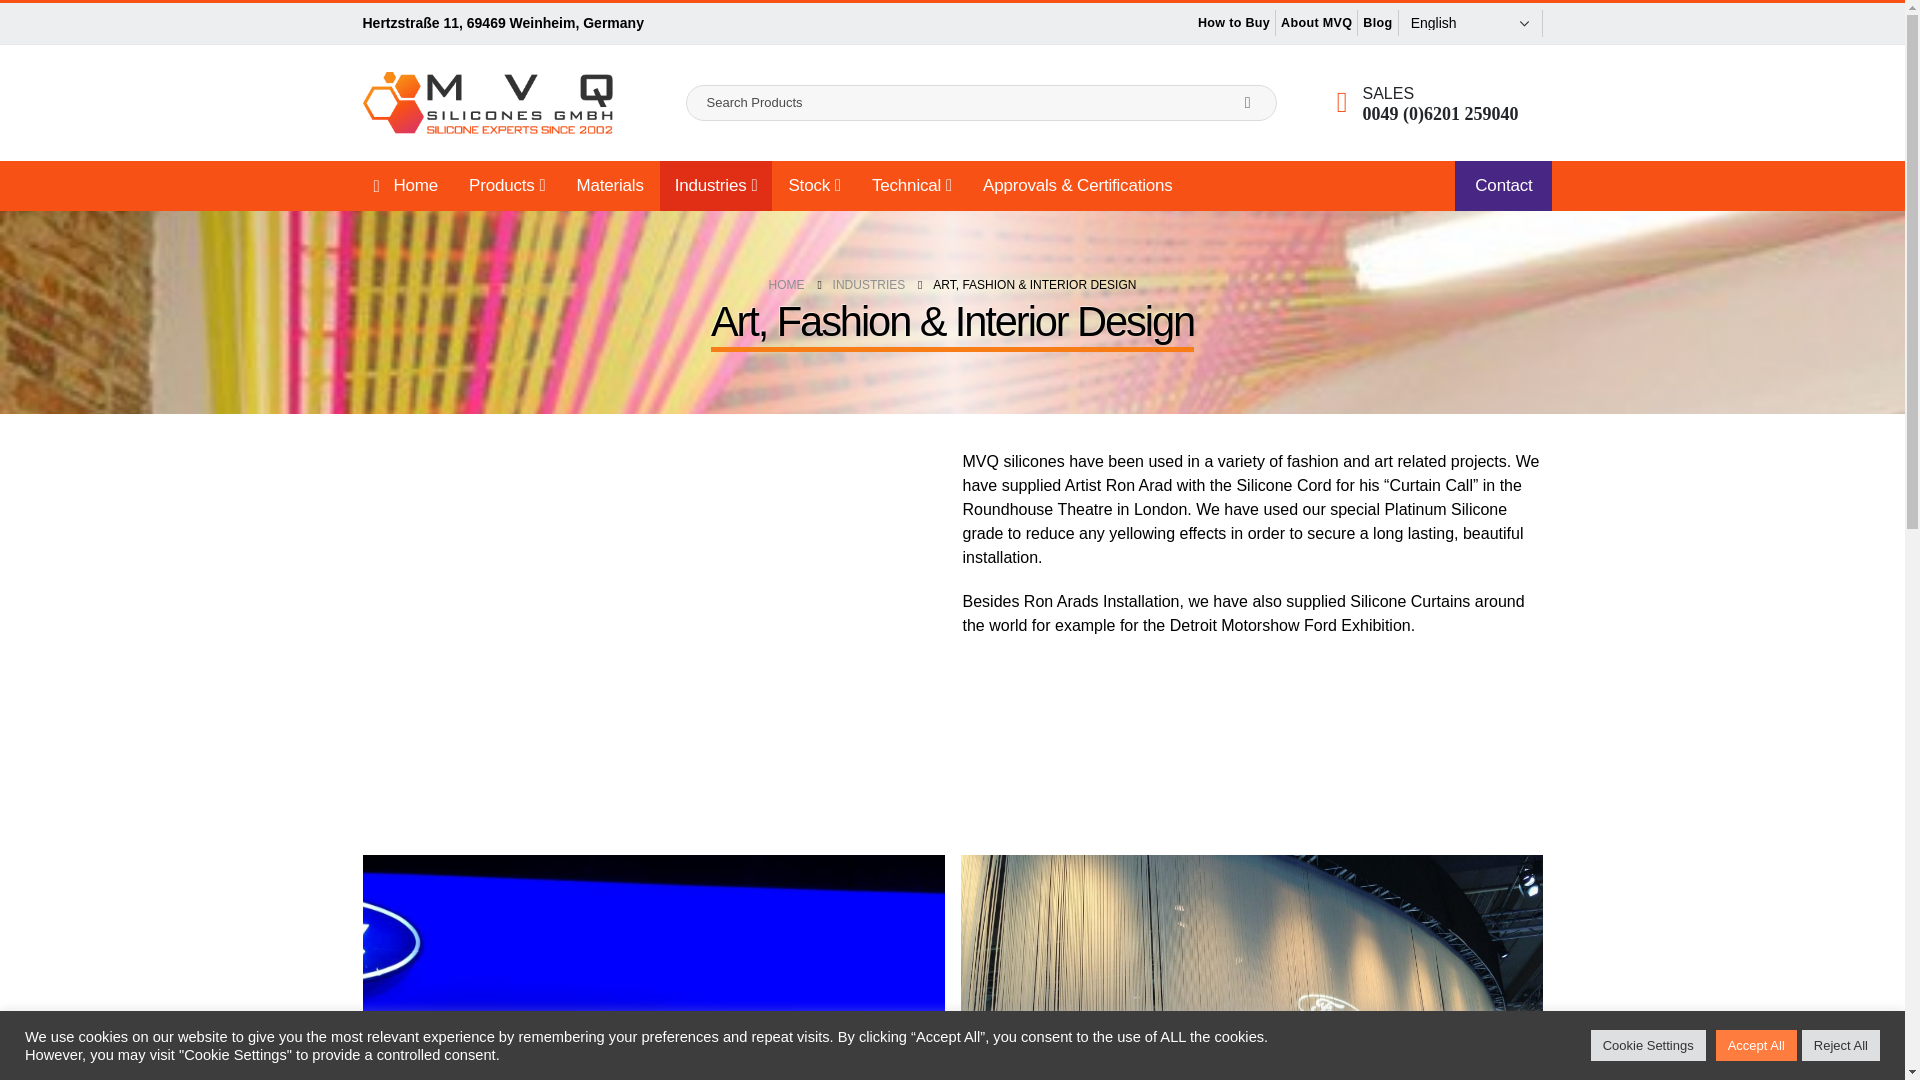 The width and height of the screenshot is (1920, 1080). What do you see at coordinates (402, 184) in the screenshot?
I see `Home` at bounding box center [402, 184].